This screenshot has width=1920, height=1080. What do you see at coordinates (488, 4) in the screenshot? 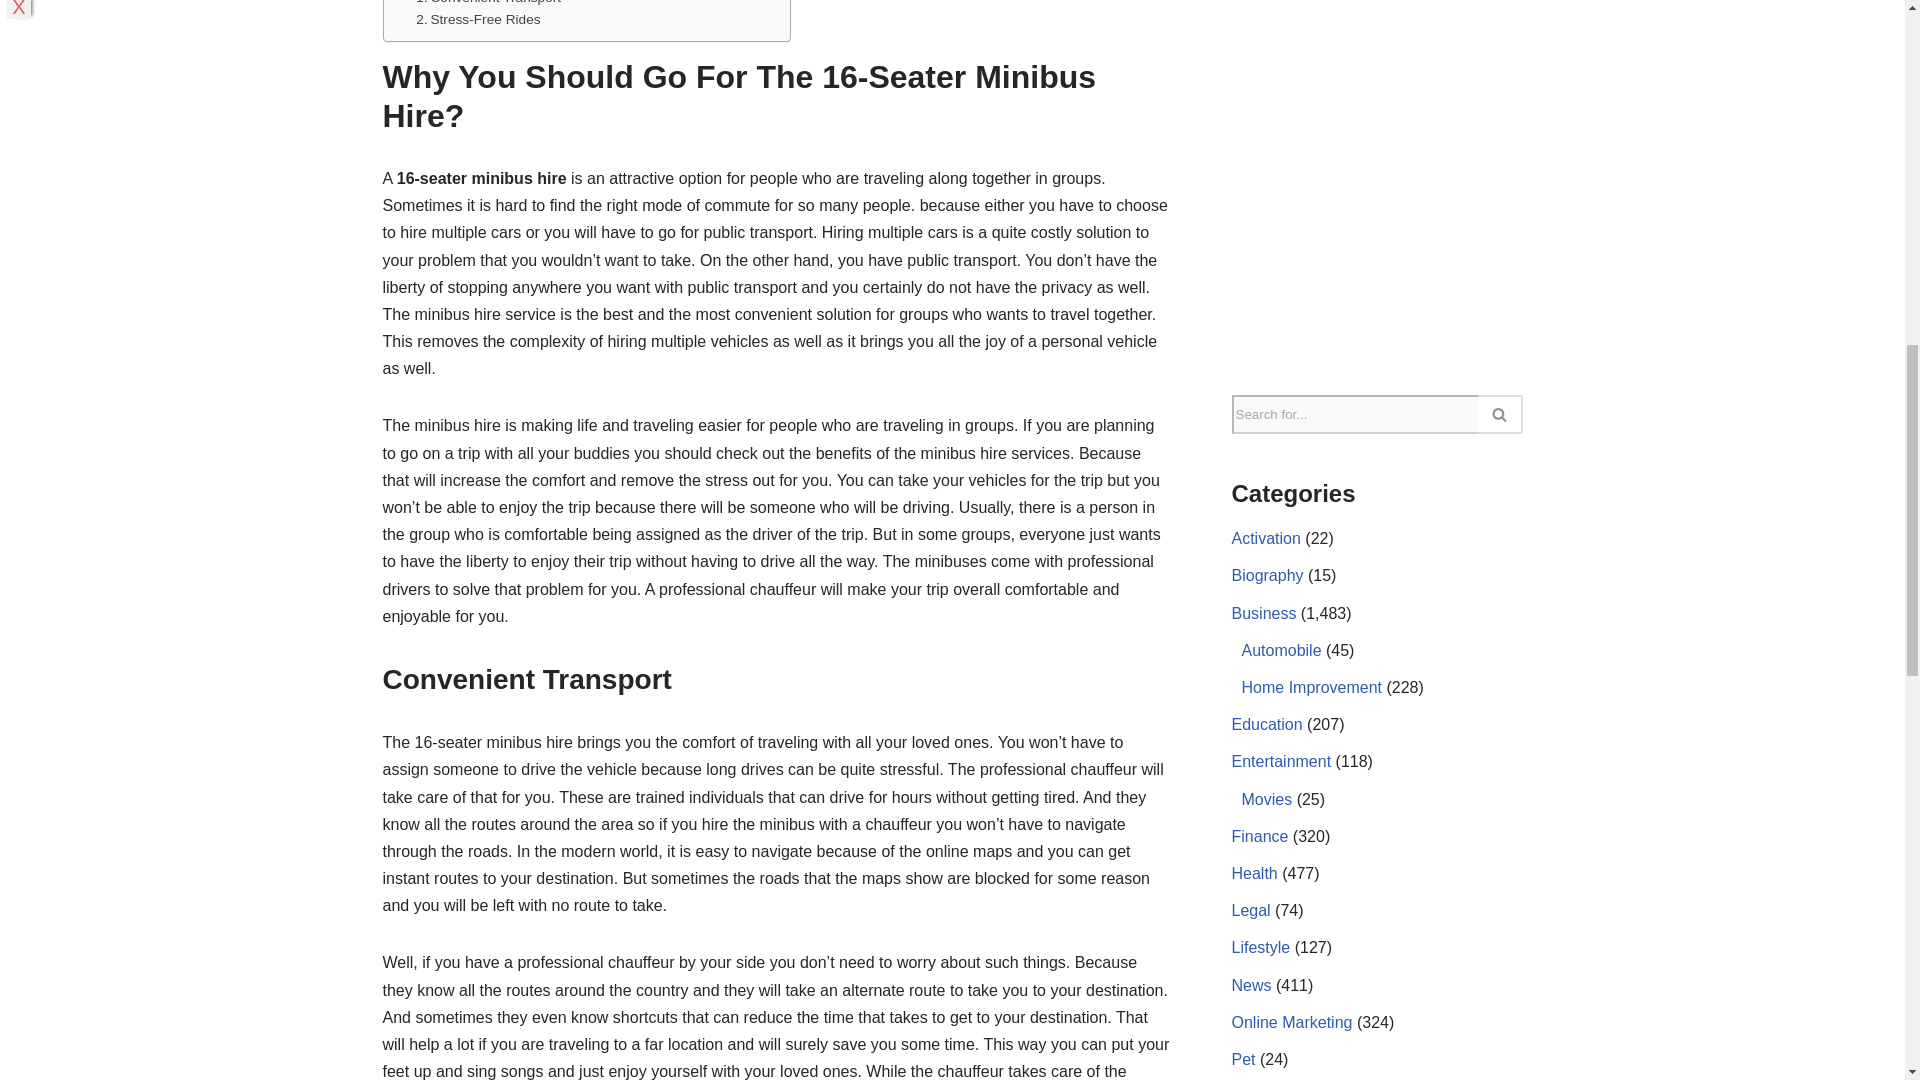
I see `Convenient Transport` at bounding box center [488, 4].